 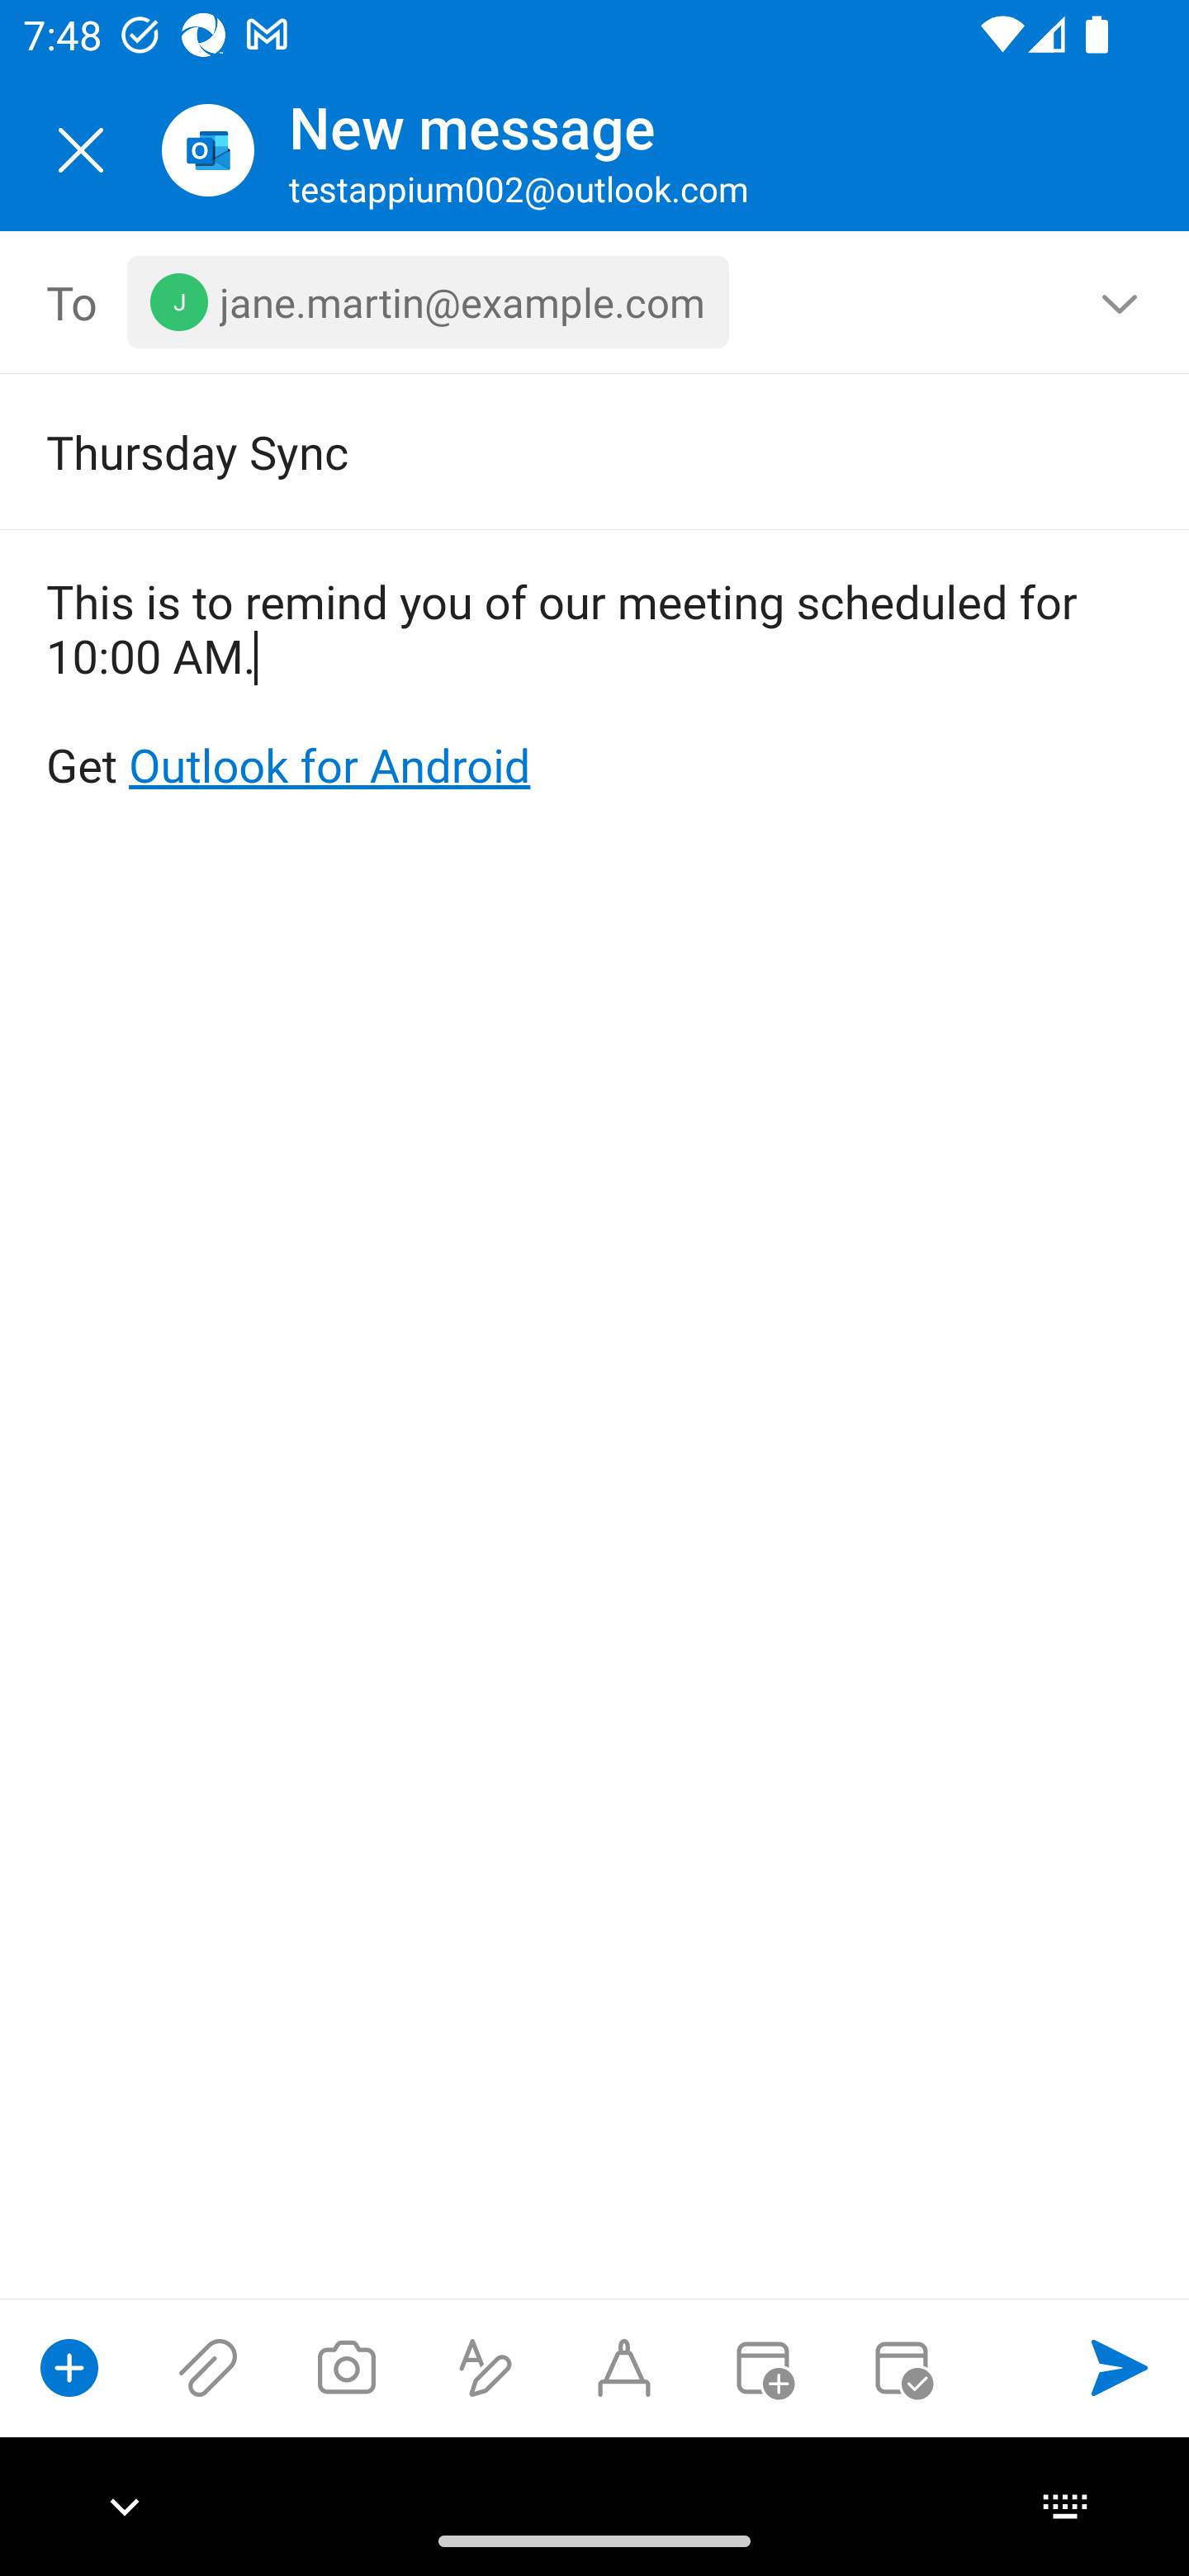 I want to click on Start Ink compose, so click(x=624, y=2367).